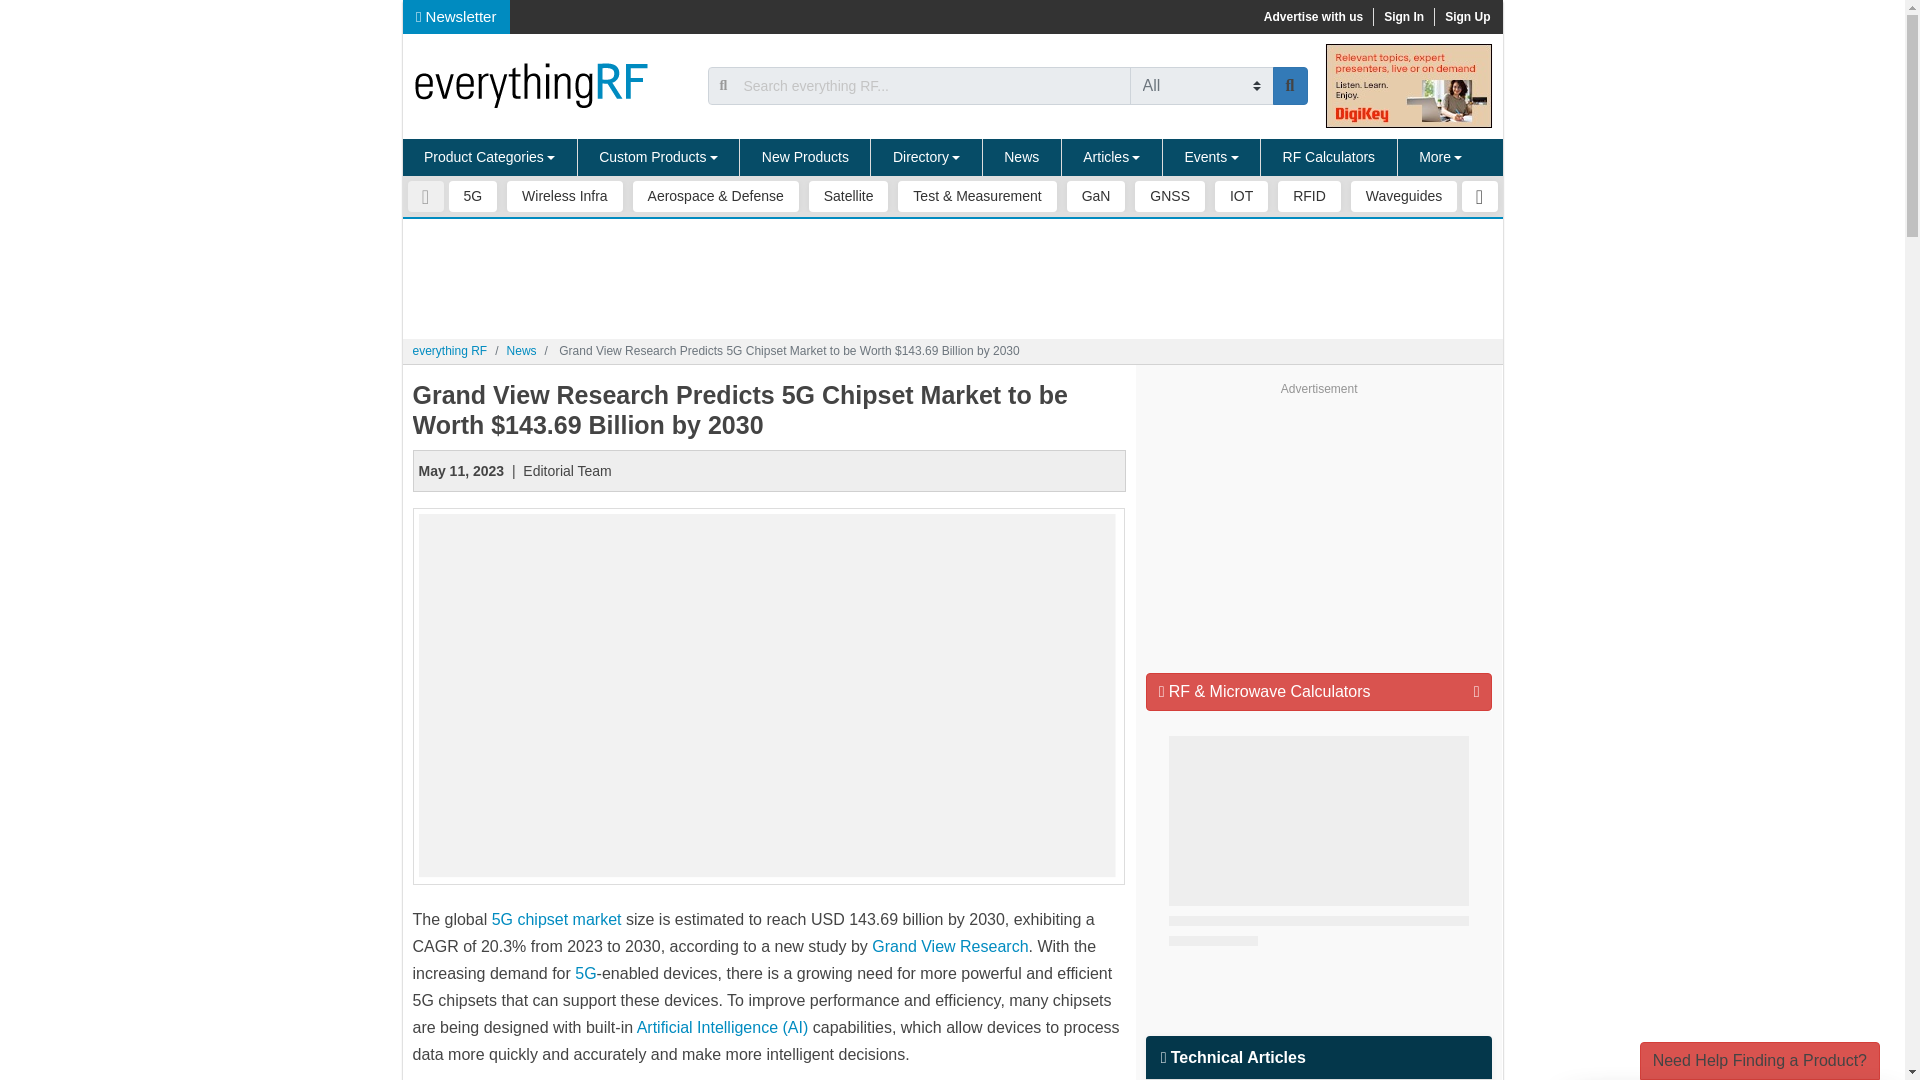 The width and height of the screenshot is (1920, 1080). What do you see at coordinates (1466, 16) in the screenshot?
I see `Sign Up` at bounding box center [1466, 16].